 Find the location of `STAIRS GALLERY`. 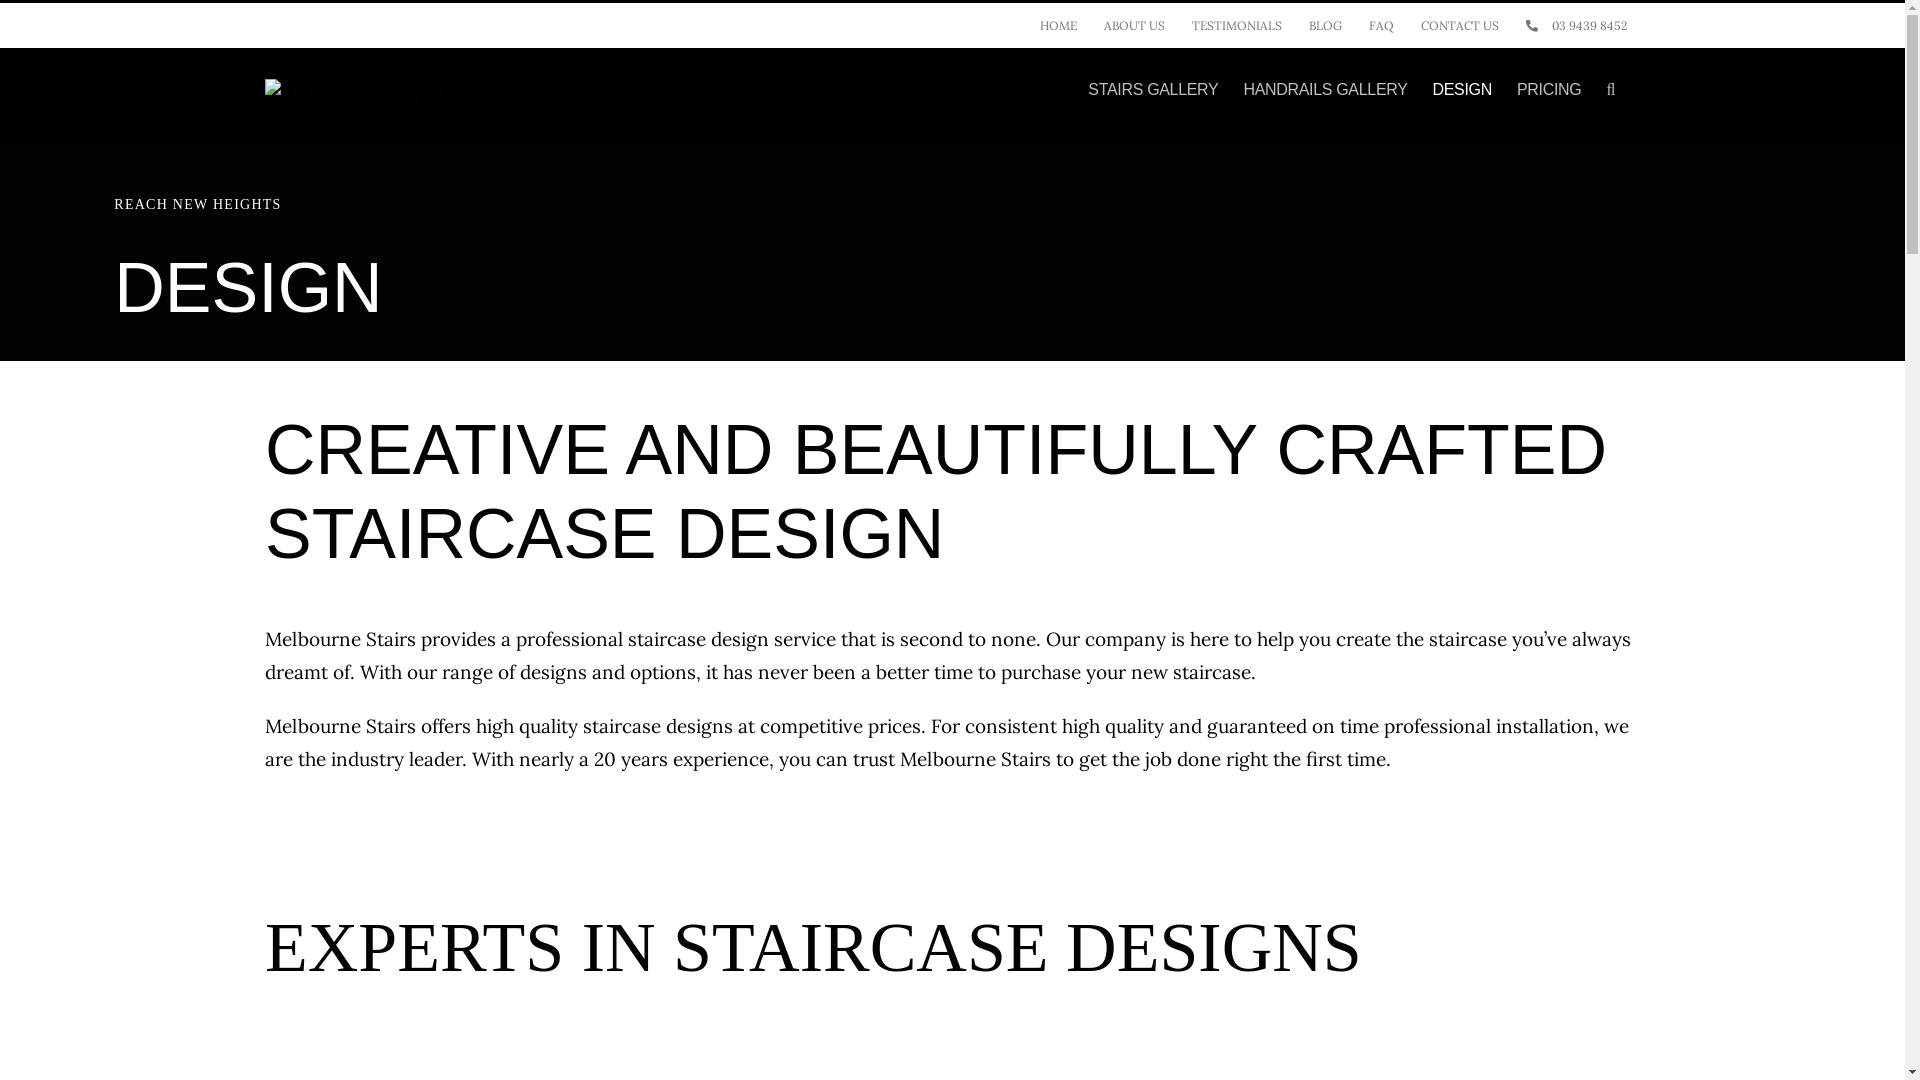

STAIRS GALLERY is located at coordinates (1153, 90).